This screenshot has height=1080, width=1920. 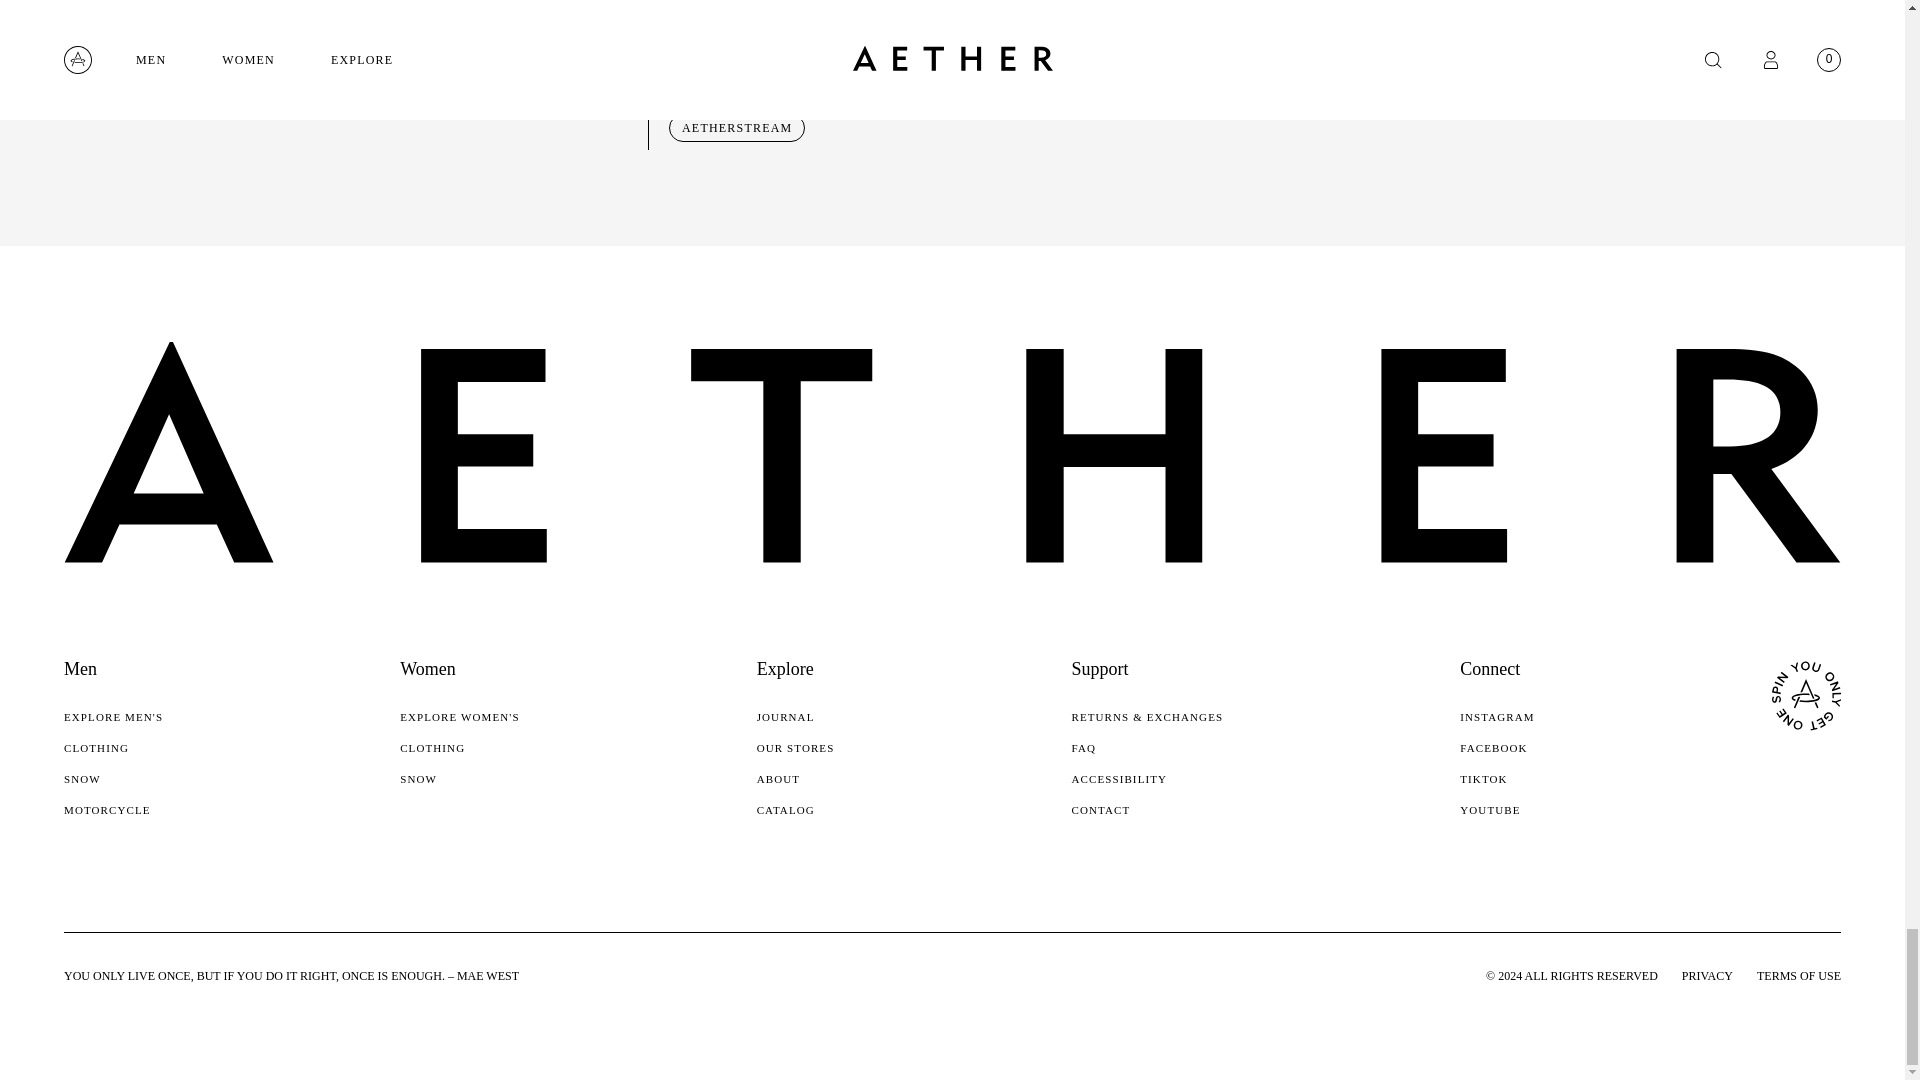 I want to click on NEW YORK CITY, so click(x=736, y=91).